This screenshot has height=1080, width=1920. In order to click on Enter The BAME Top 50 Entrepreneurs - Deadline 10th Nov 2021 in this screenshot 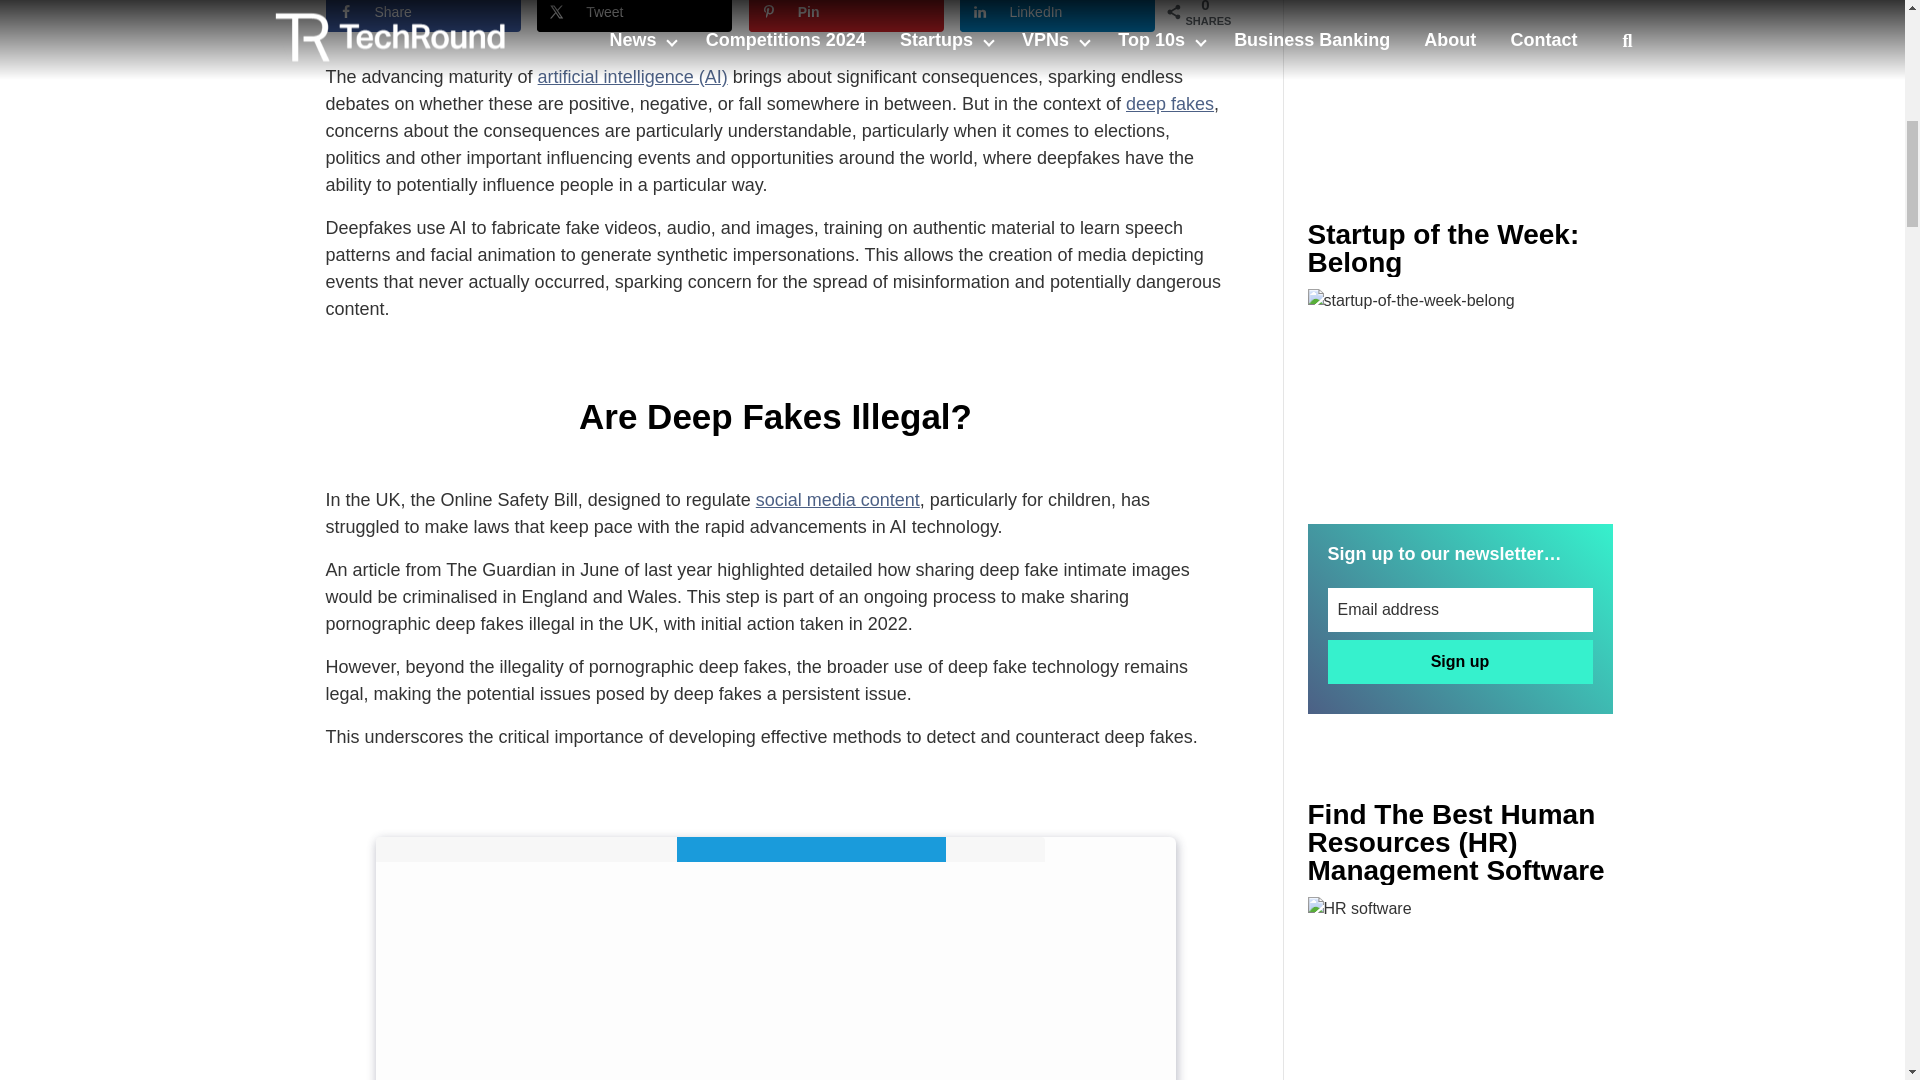, I will do `click(1460, 988)`.